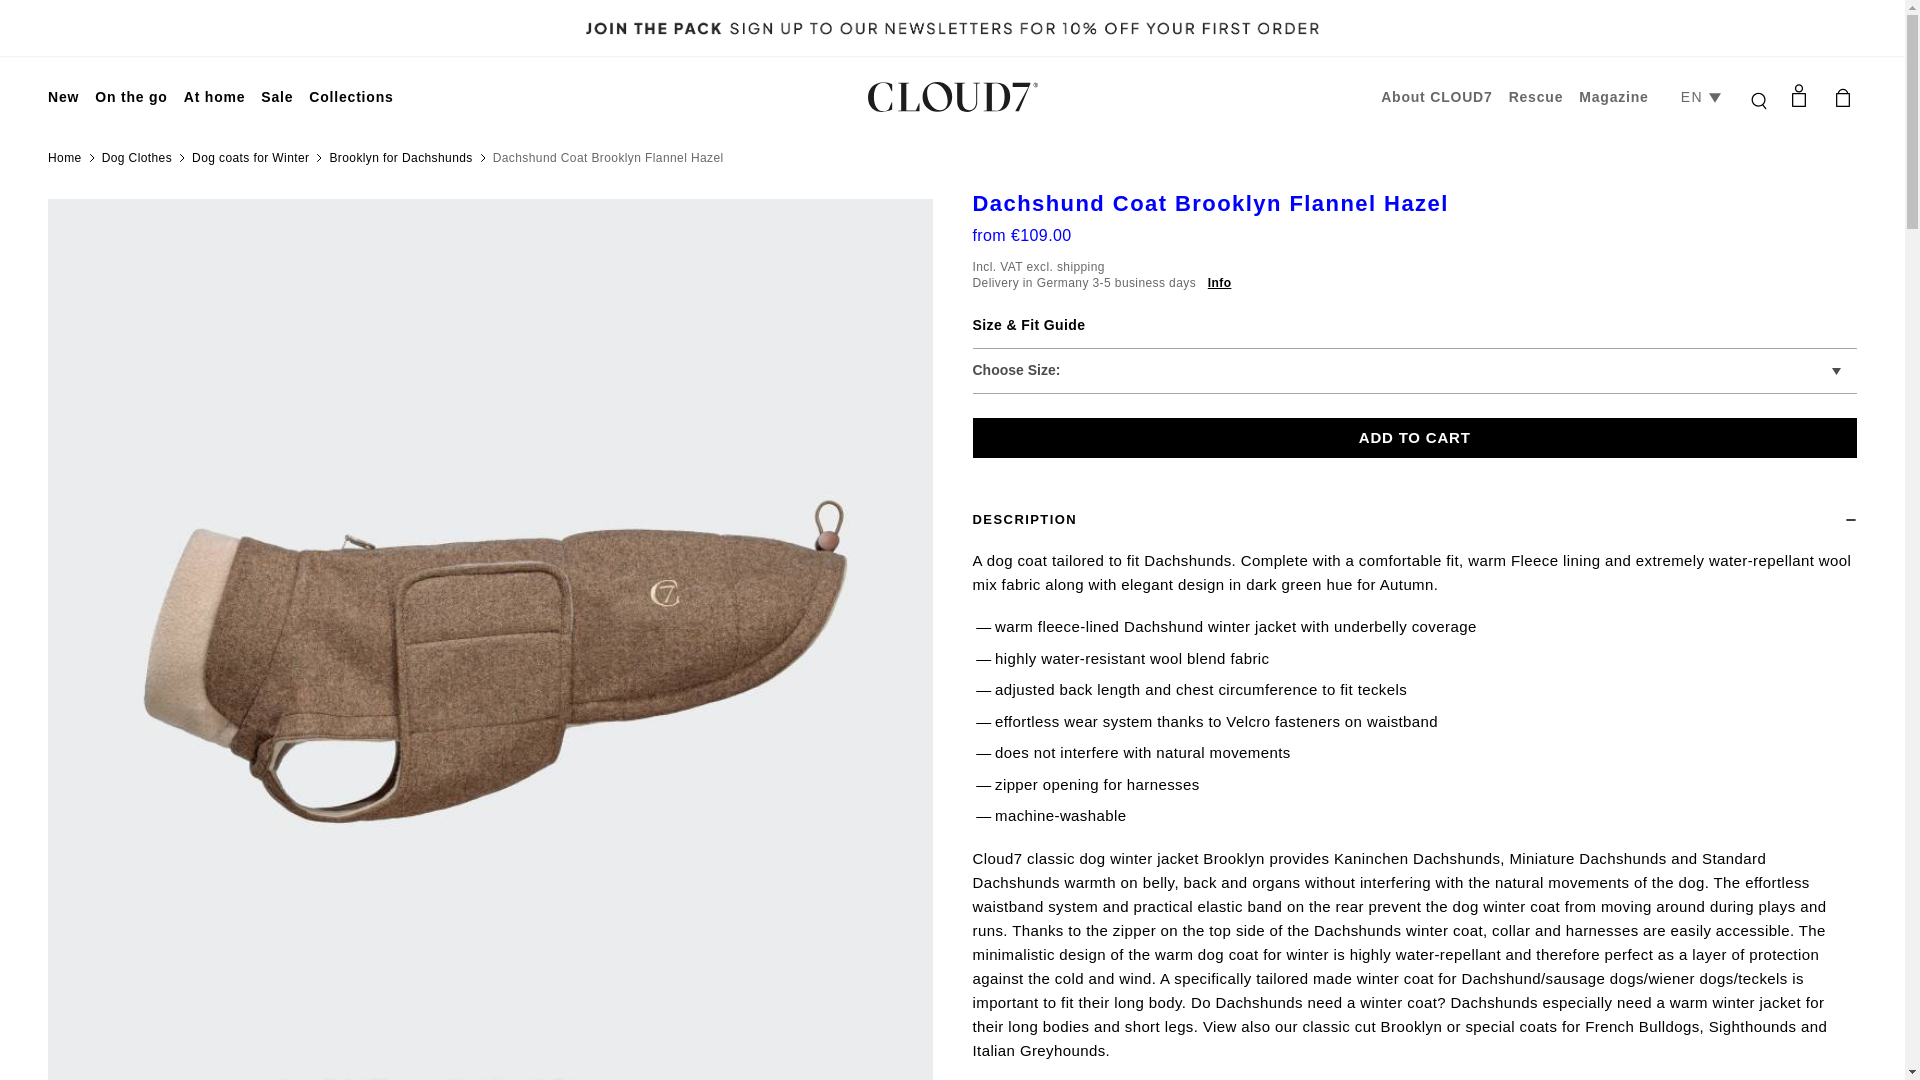  Describe the element at coordinates (65, 158) in the screenshot. I see `Go to Home Page` at that location.